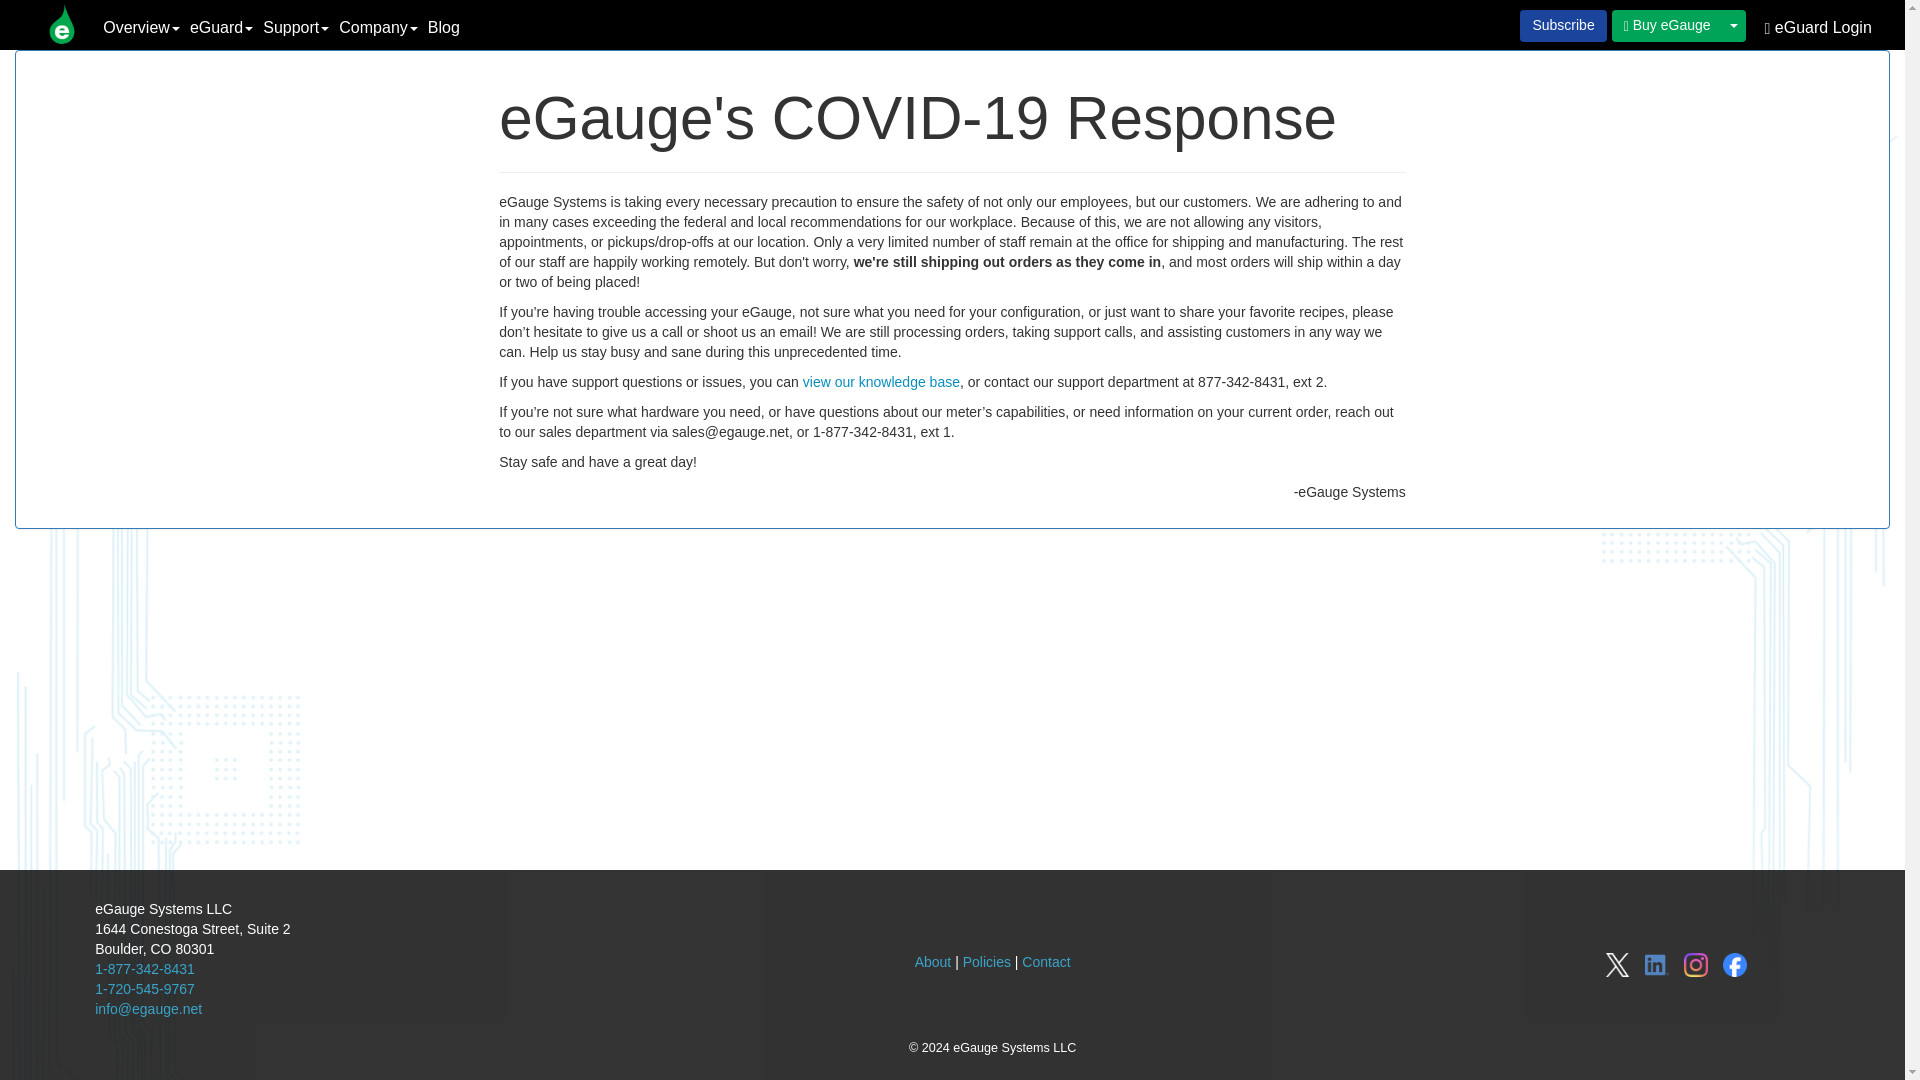 This screenshot has height=1080, width=1920. I want to click on Blog, so click(443, 28).